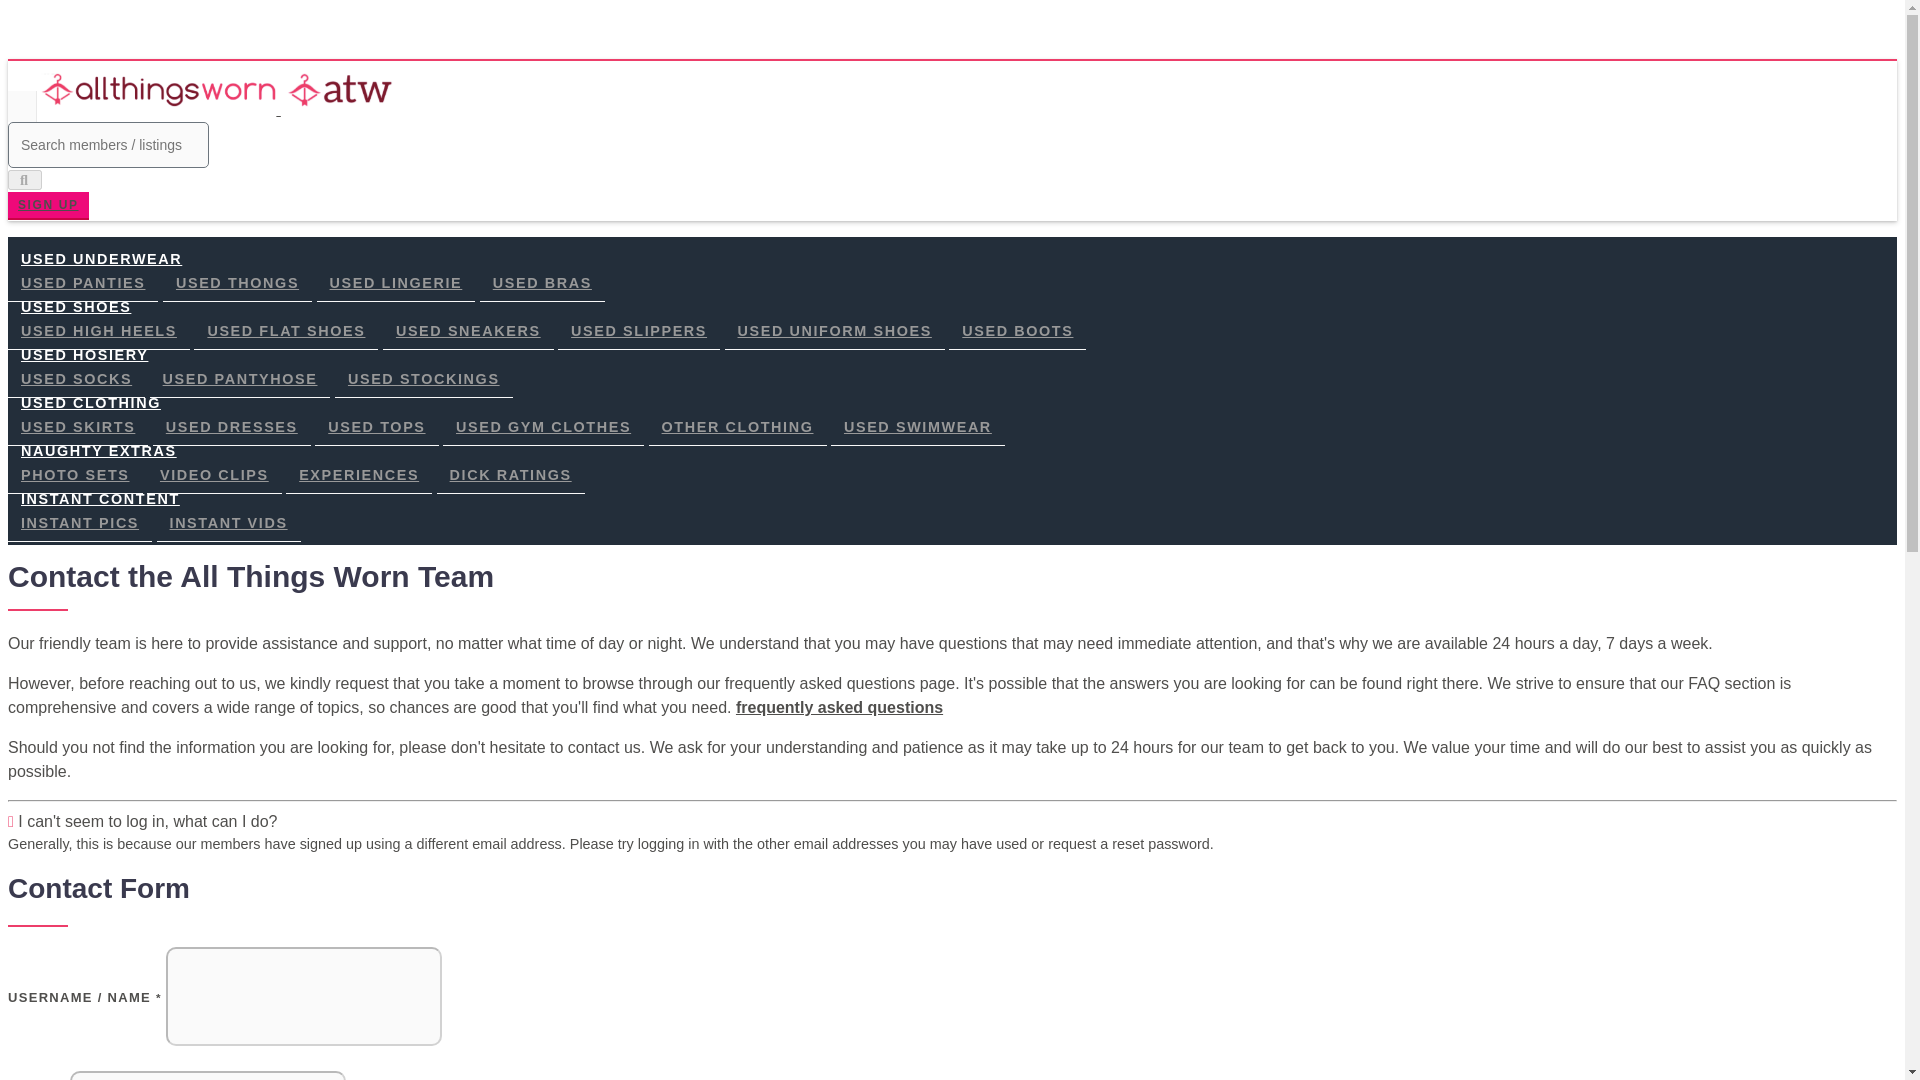  I want to click on USED SWIMWEAR, so click(918, 428).